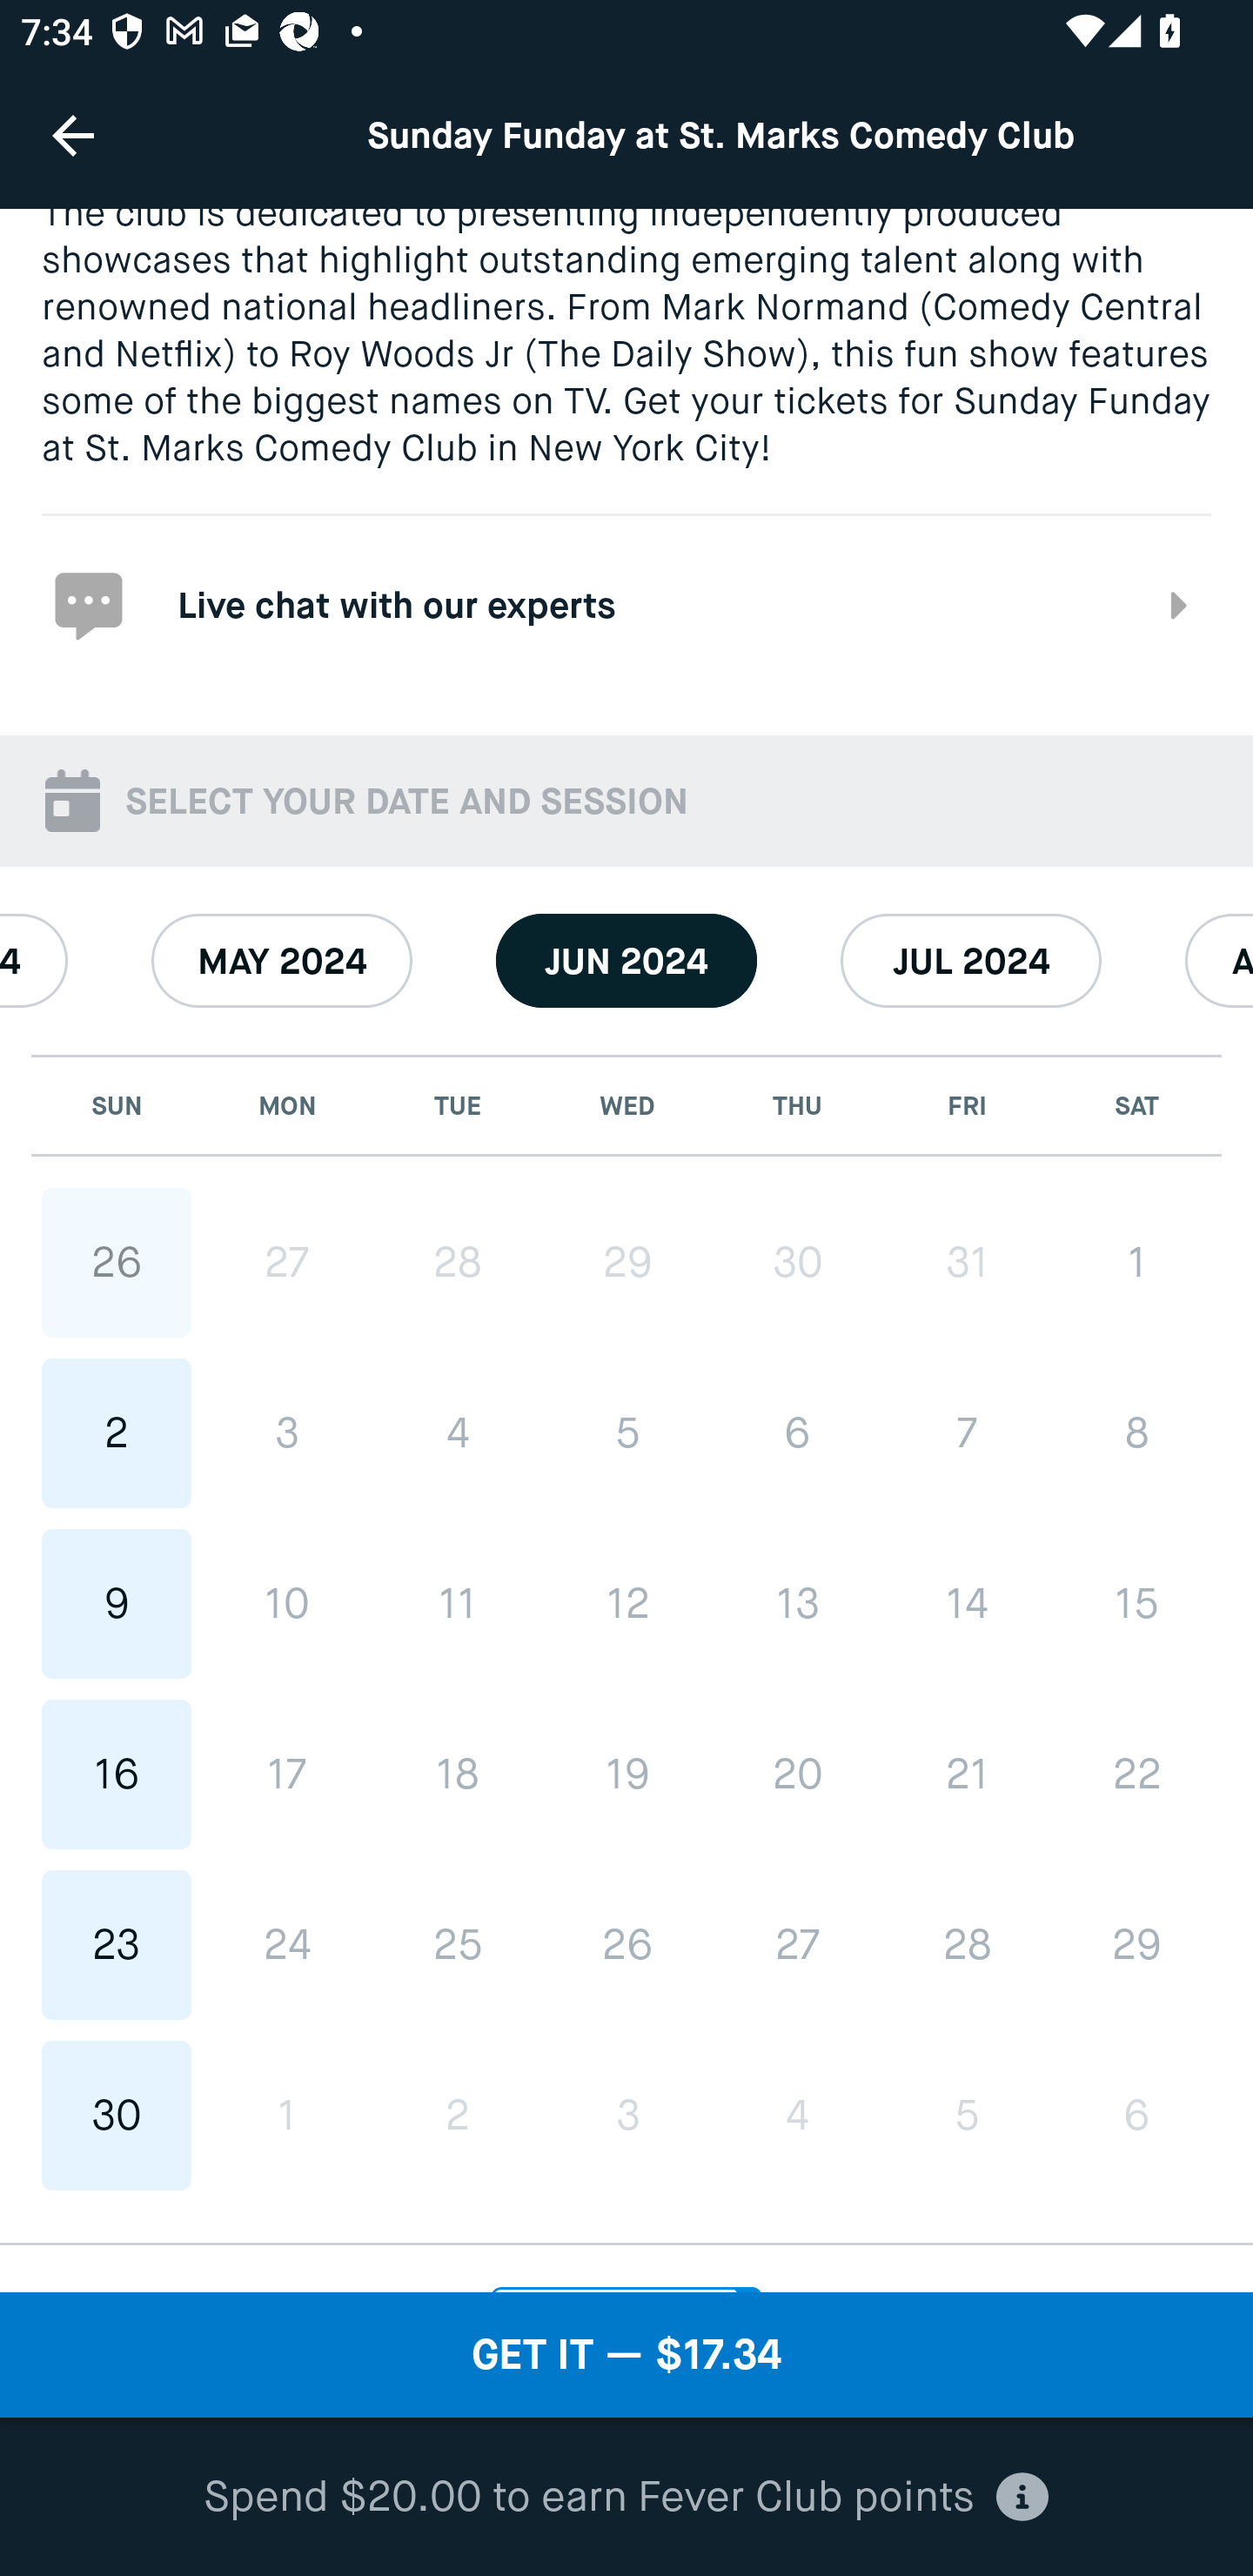  I want to click on 7, so click(966, 1432).